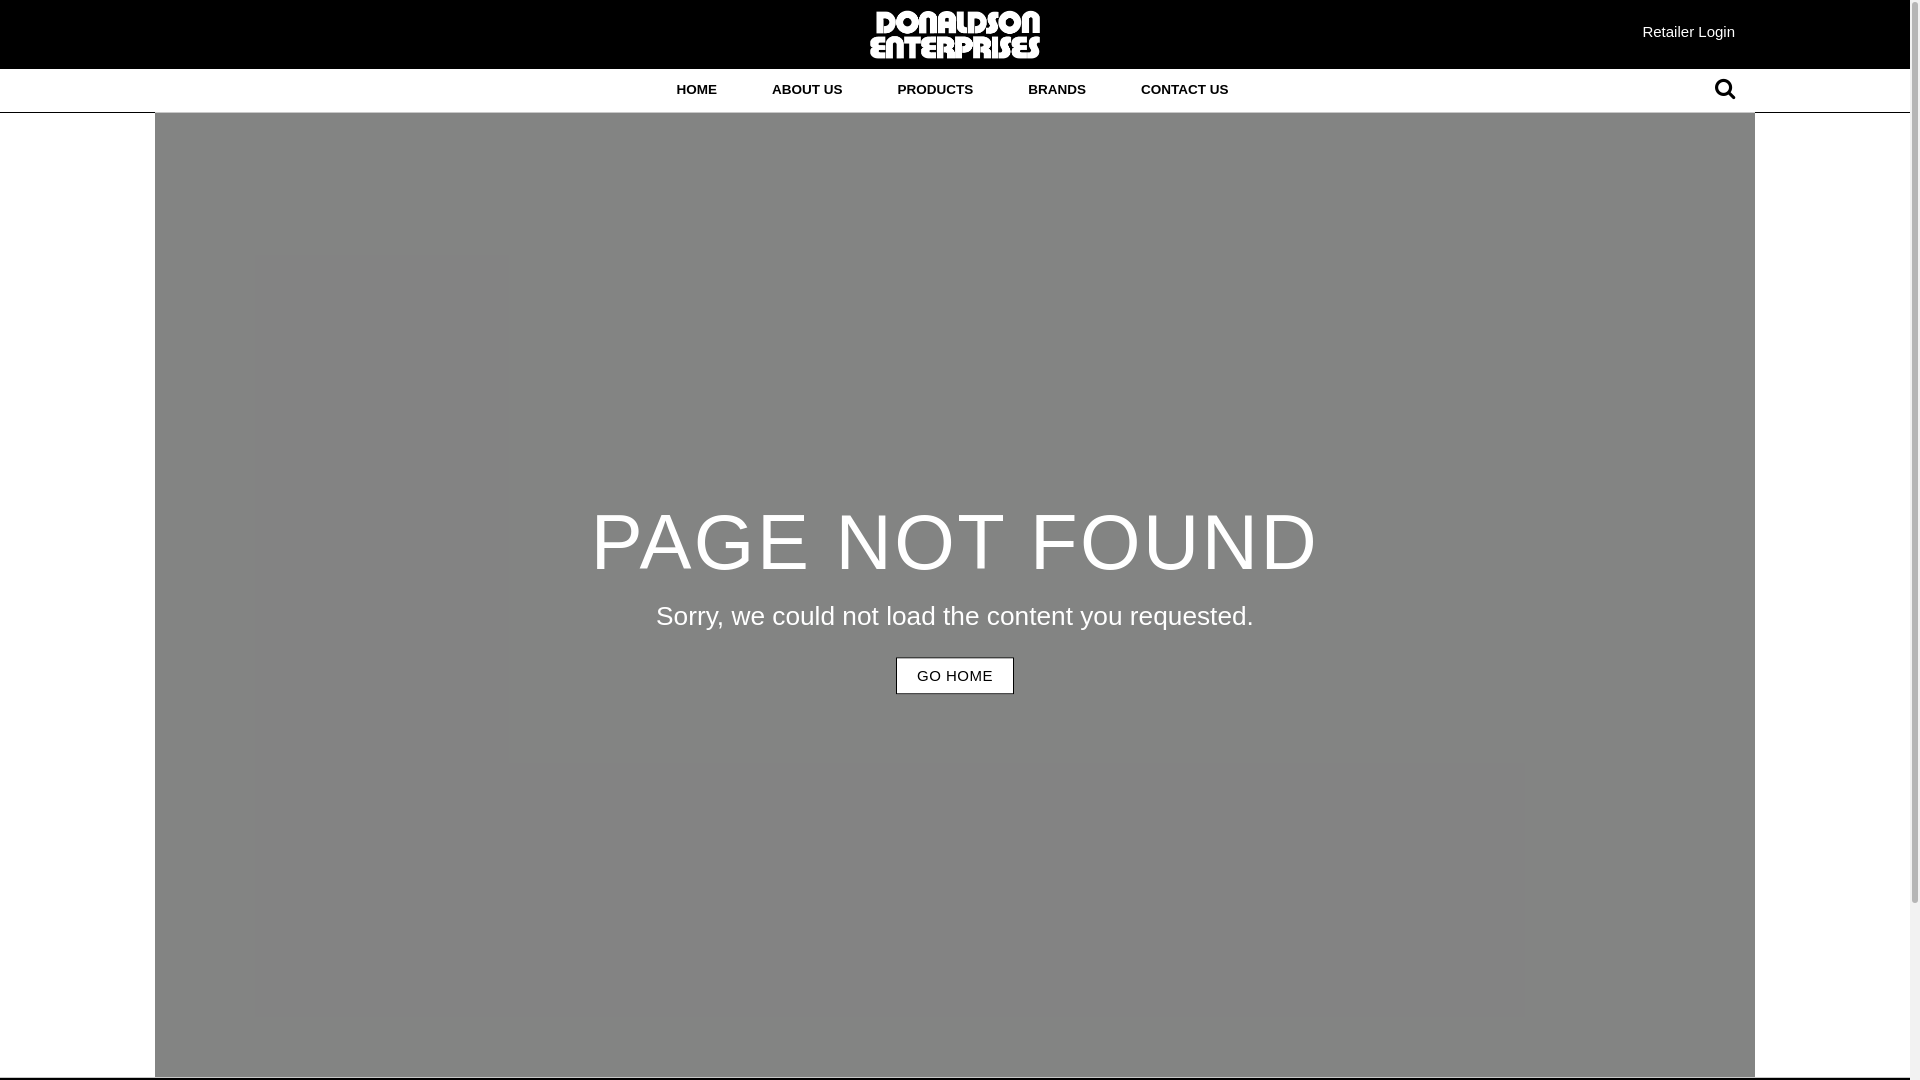  I want to click on Donaldson Enterprises, so click(955, 34).